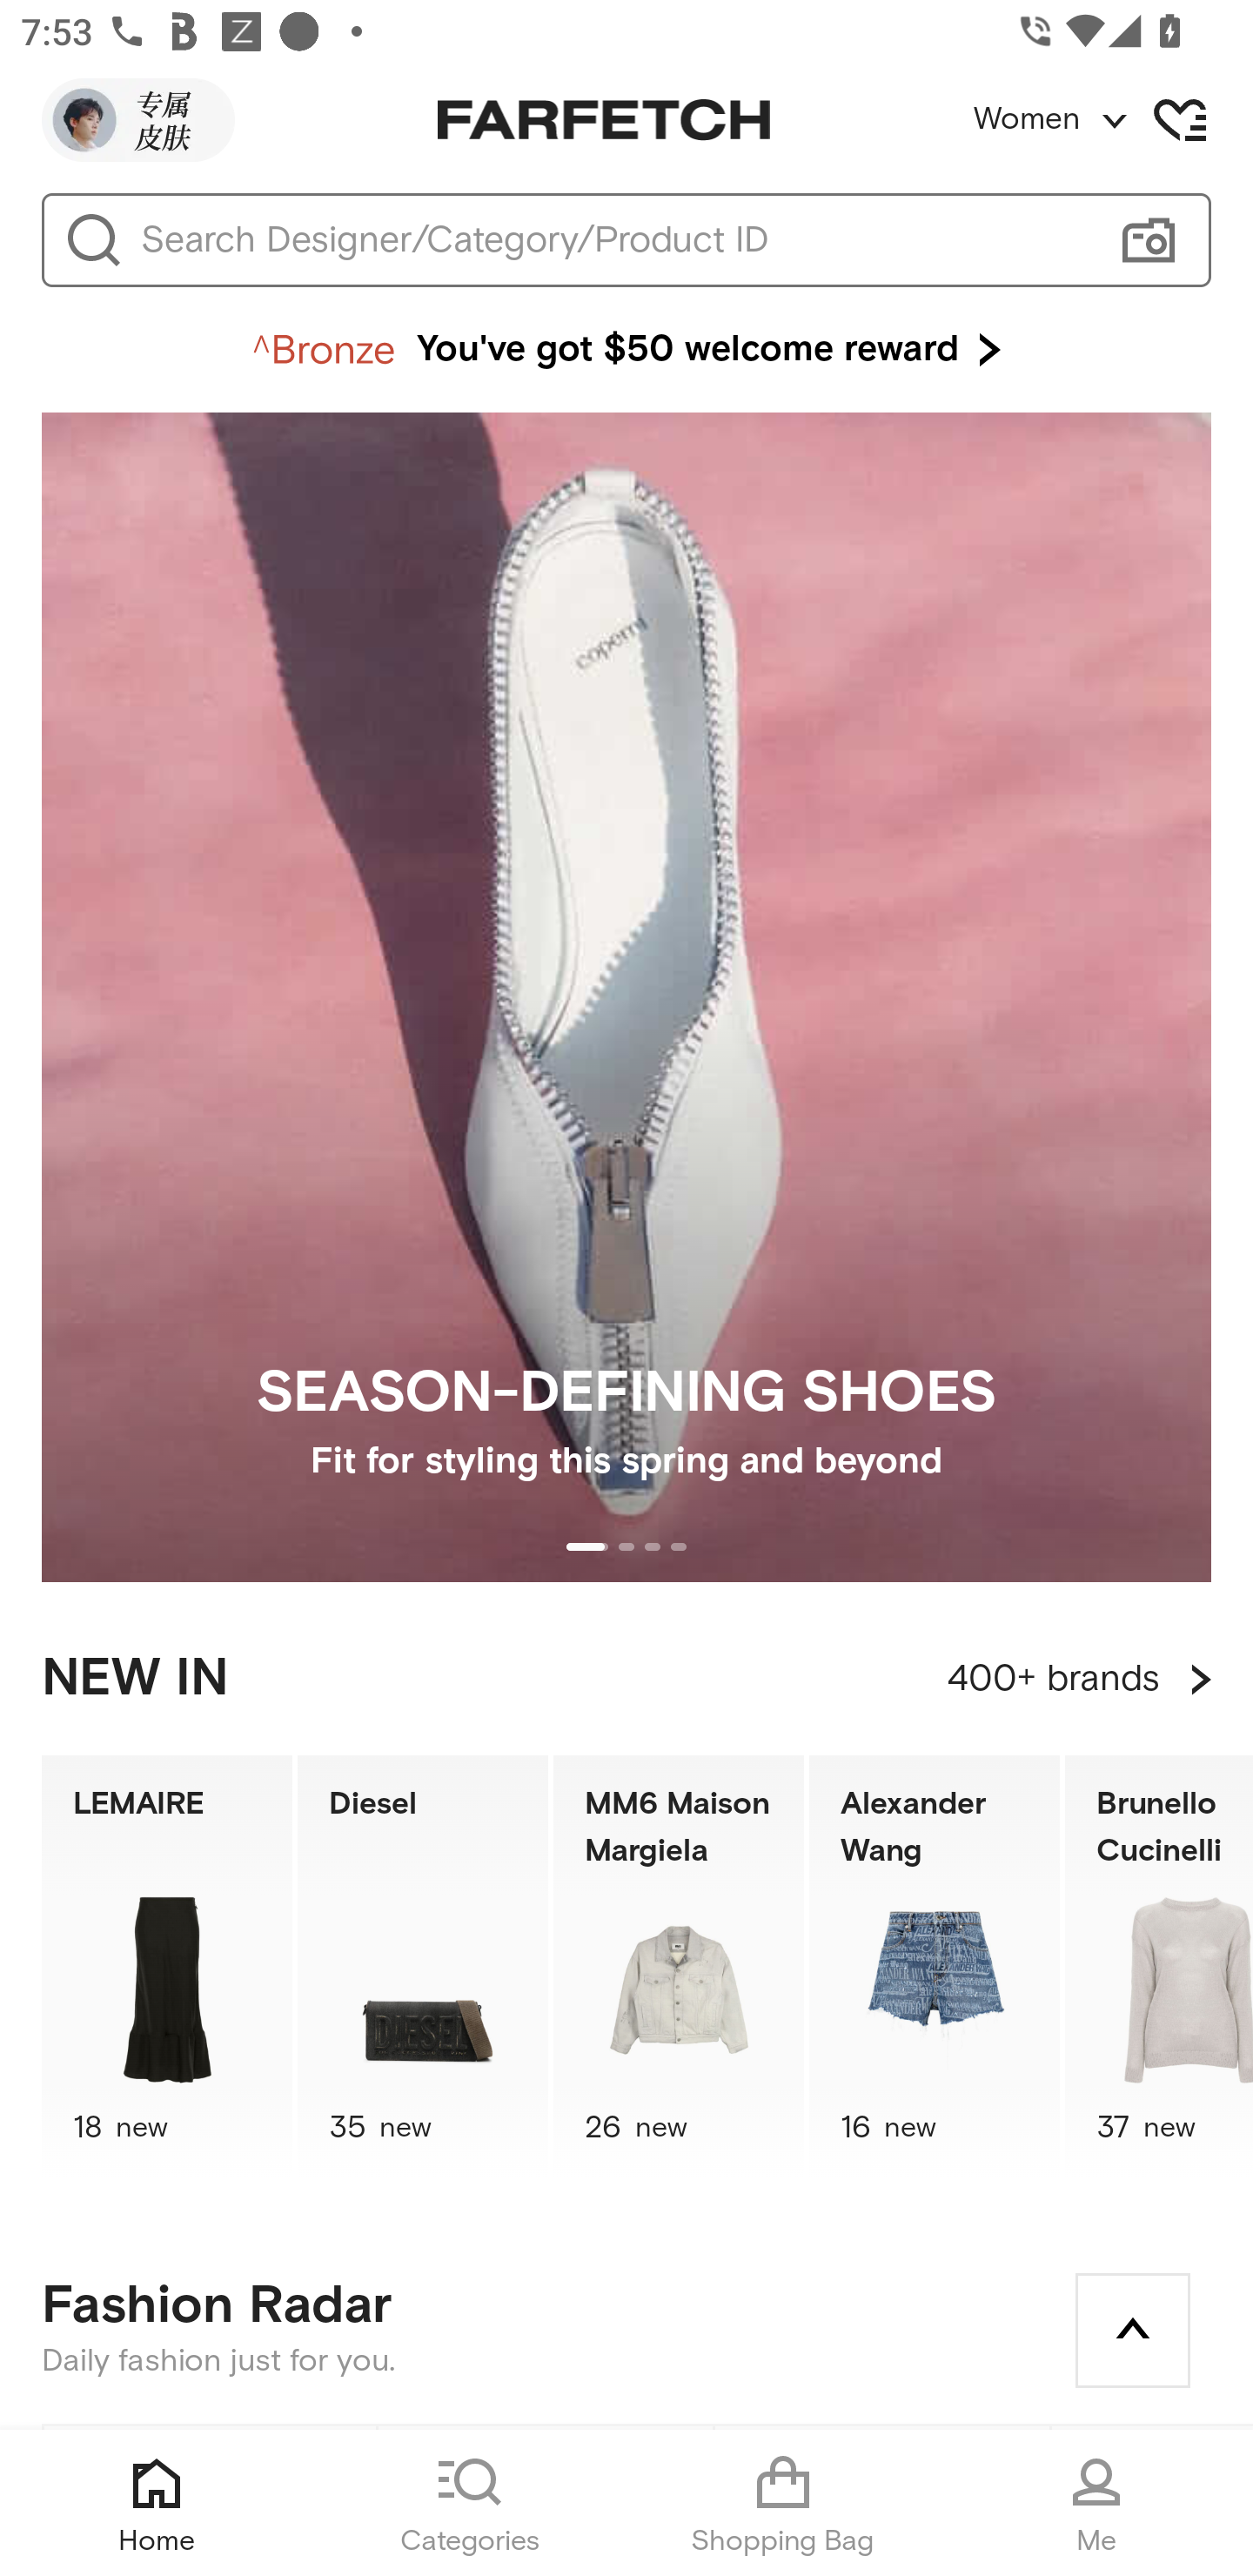 The height and width of the screenshot is (2576, 1253). What do you see at coordinates (166, 1967) in the screenshot?
I see `LEMAIRE 18  new` at bounding box center [166, 1967].